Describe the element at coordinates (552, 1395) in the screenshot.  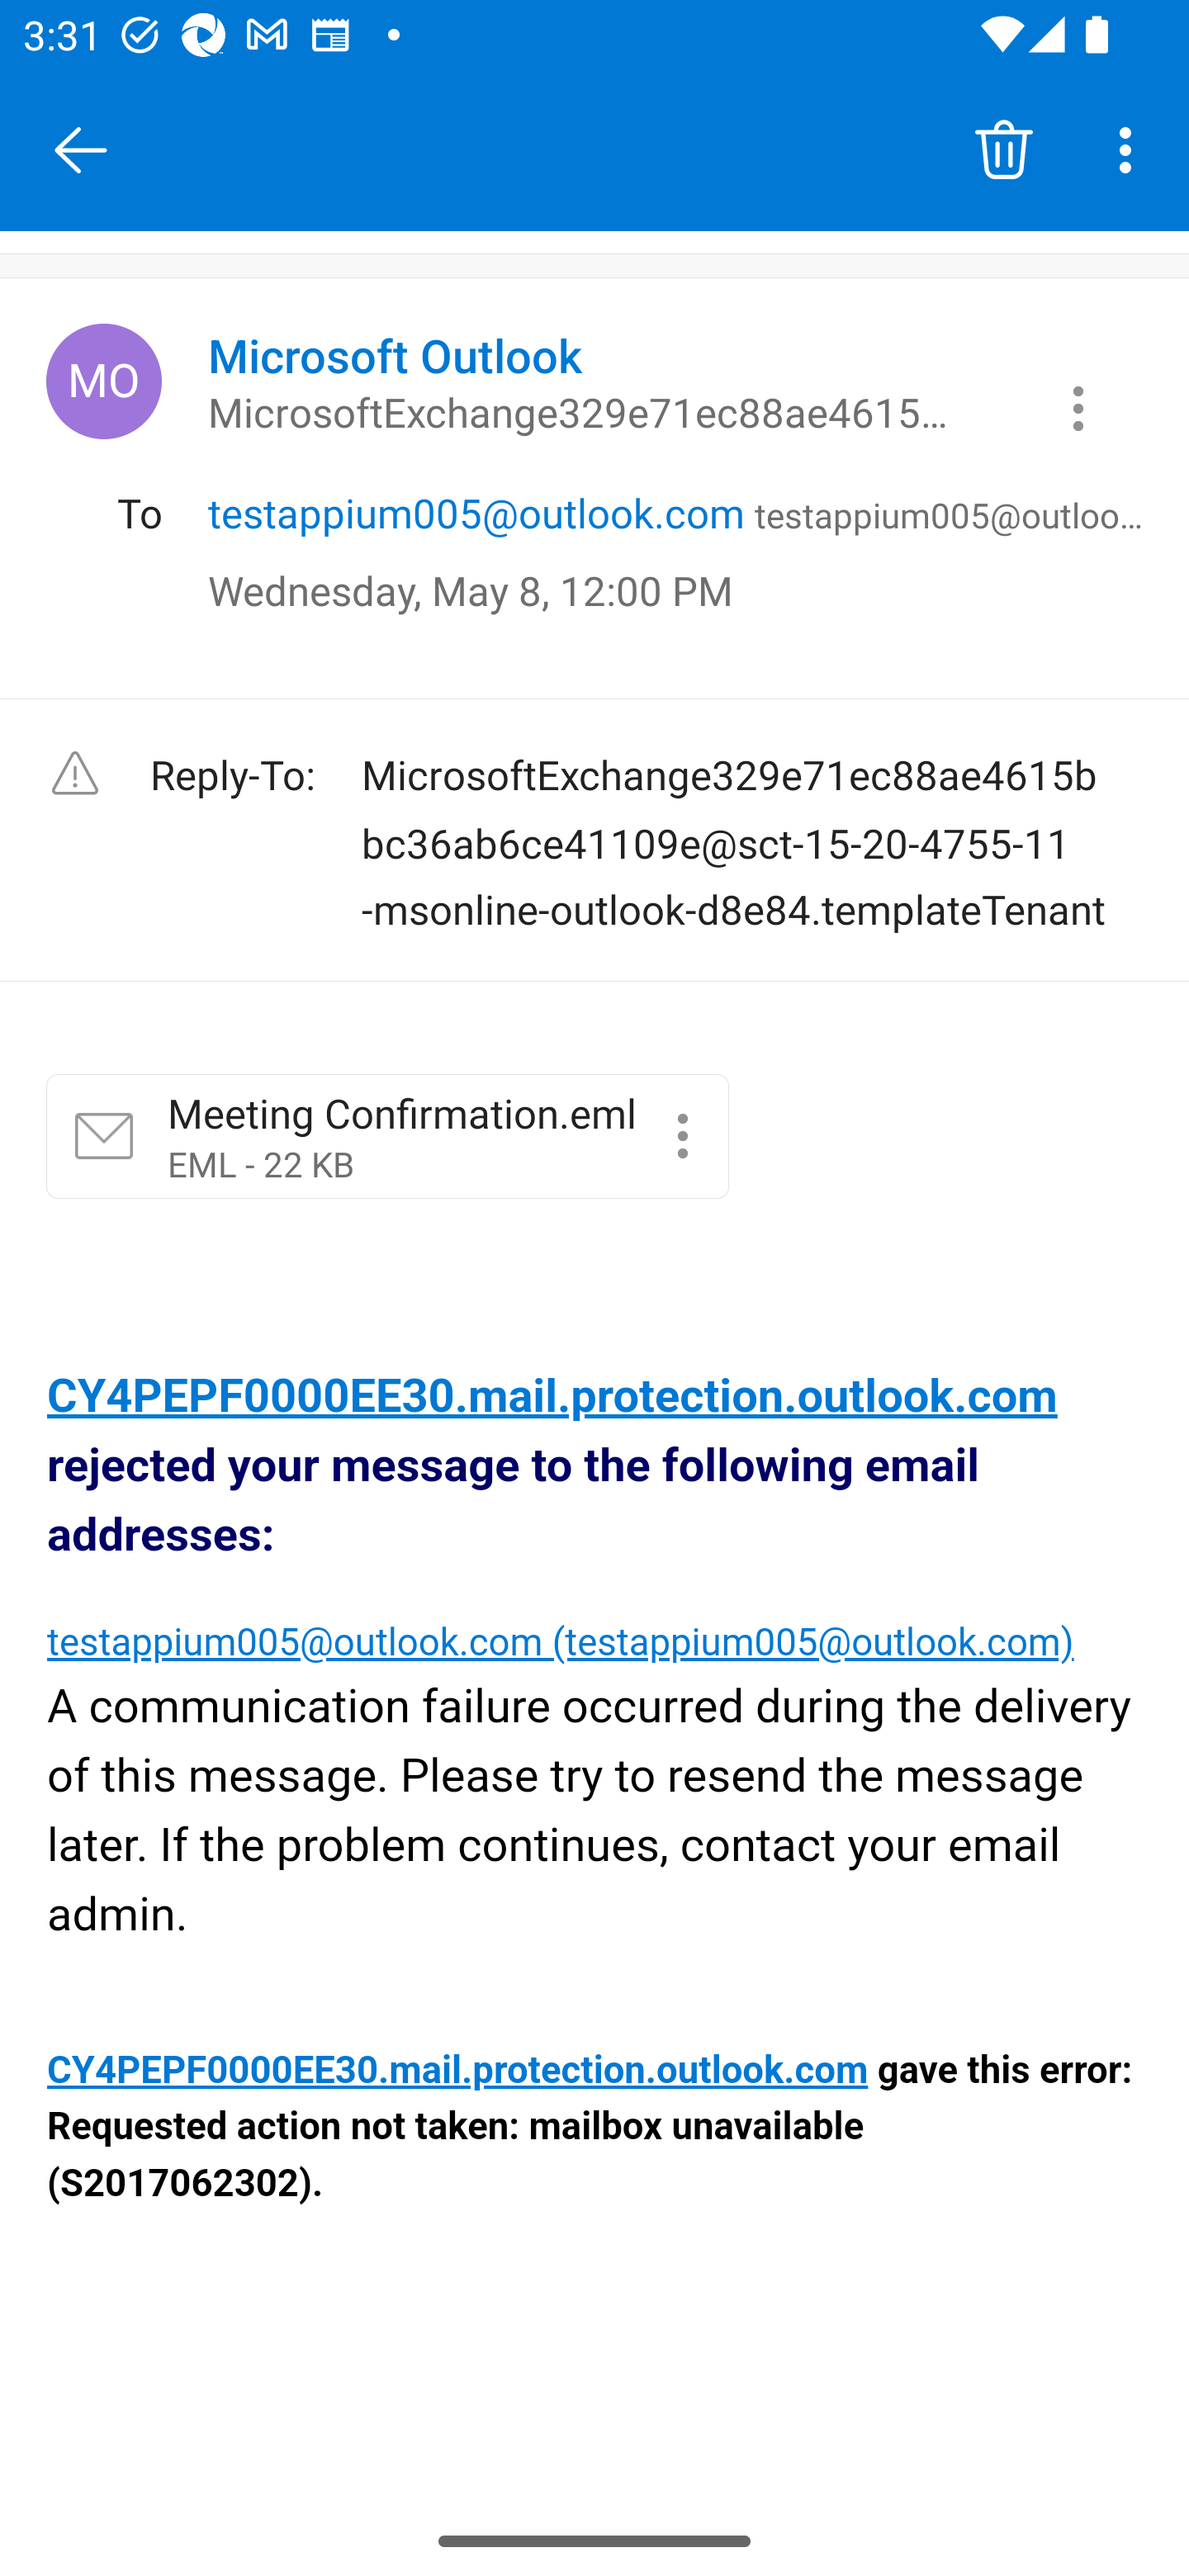
I see `CY4PEPF0000EE30.mail.protection.outlook.com` at that location.